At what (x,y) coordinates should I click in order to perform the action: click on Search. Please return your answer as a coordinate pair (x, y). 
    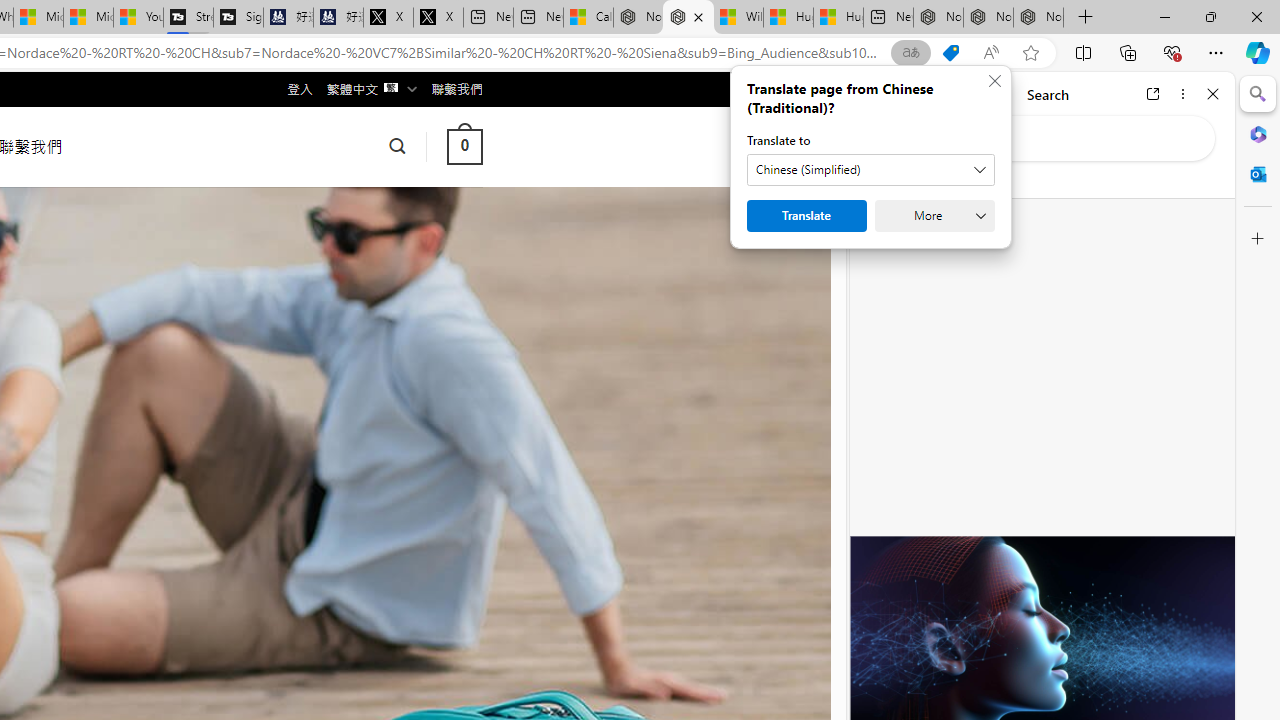
    Looking at the image, I should click on (1258, 94).